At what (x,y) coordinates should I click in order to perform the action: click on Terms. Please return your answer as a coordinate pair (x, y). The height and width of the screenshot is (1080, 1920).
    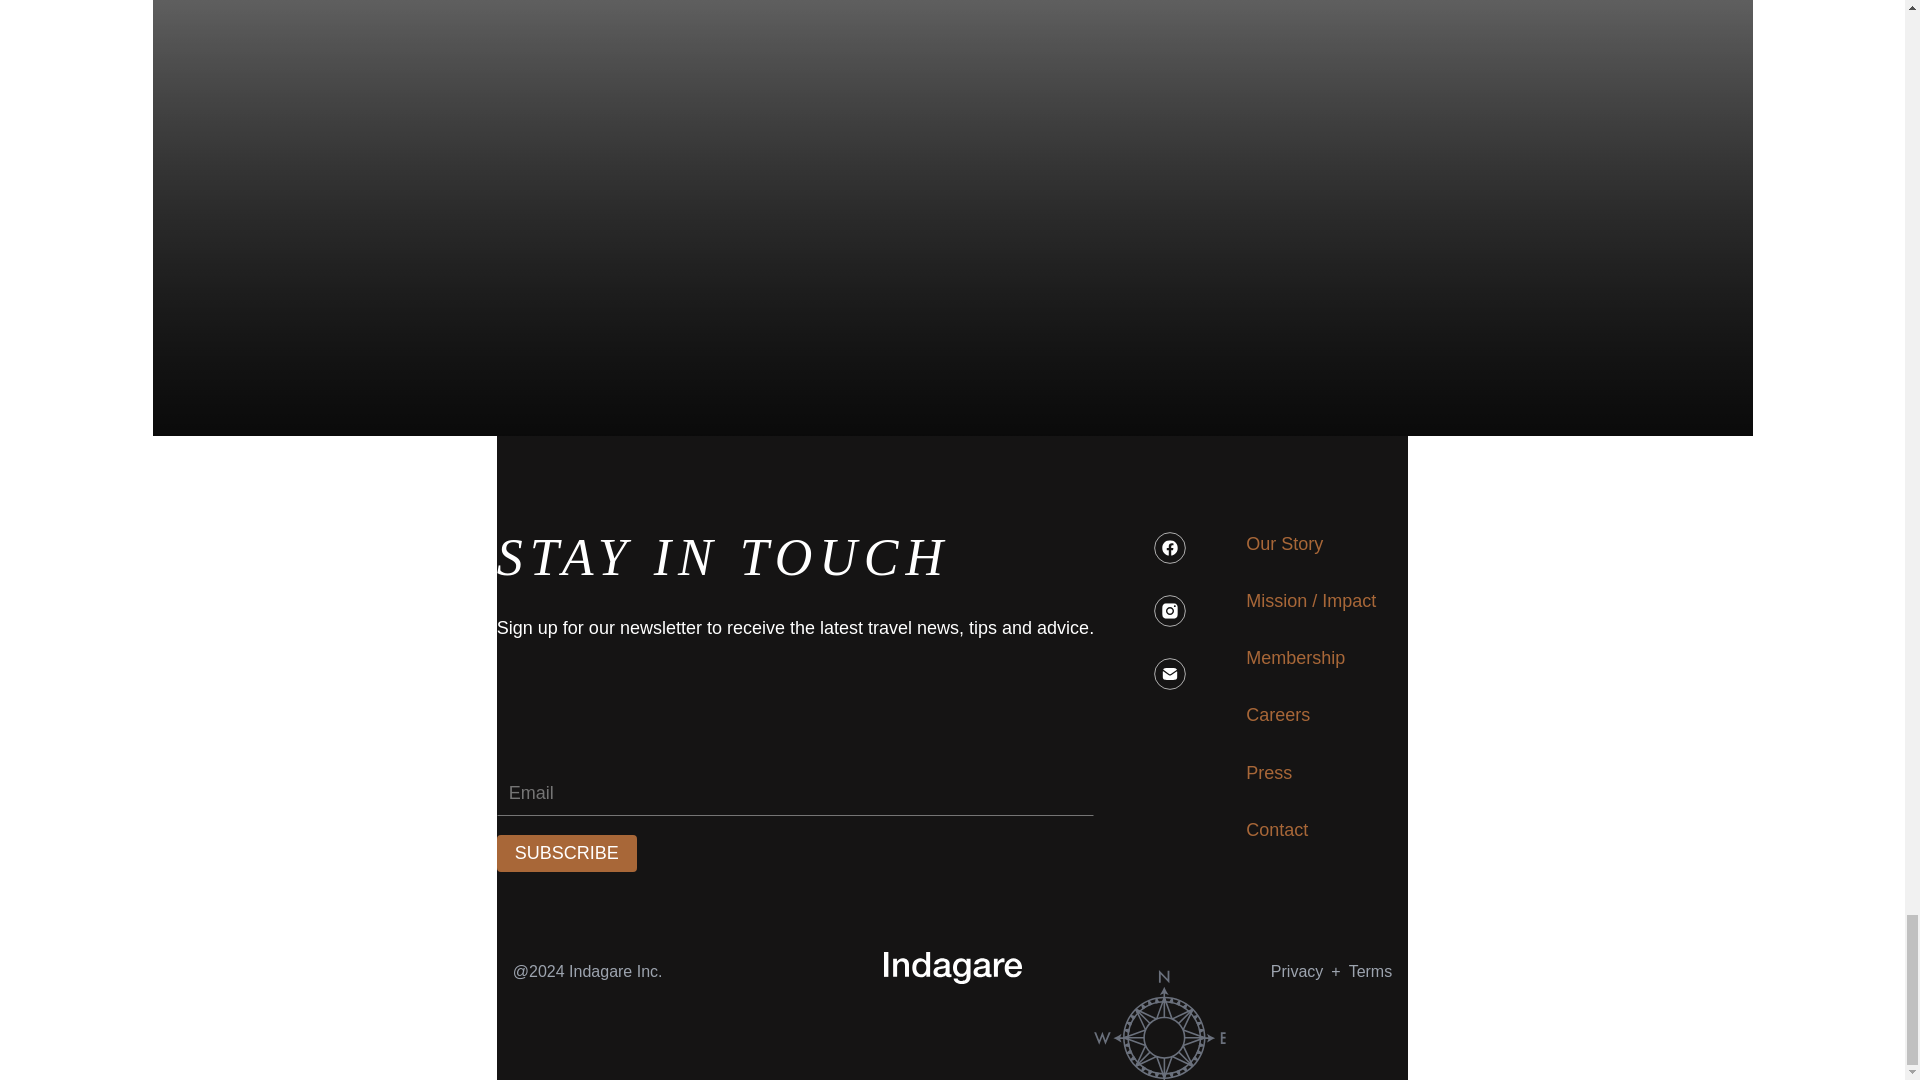
    Looking at the image, I should click on (1296, 971).